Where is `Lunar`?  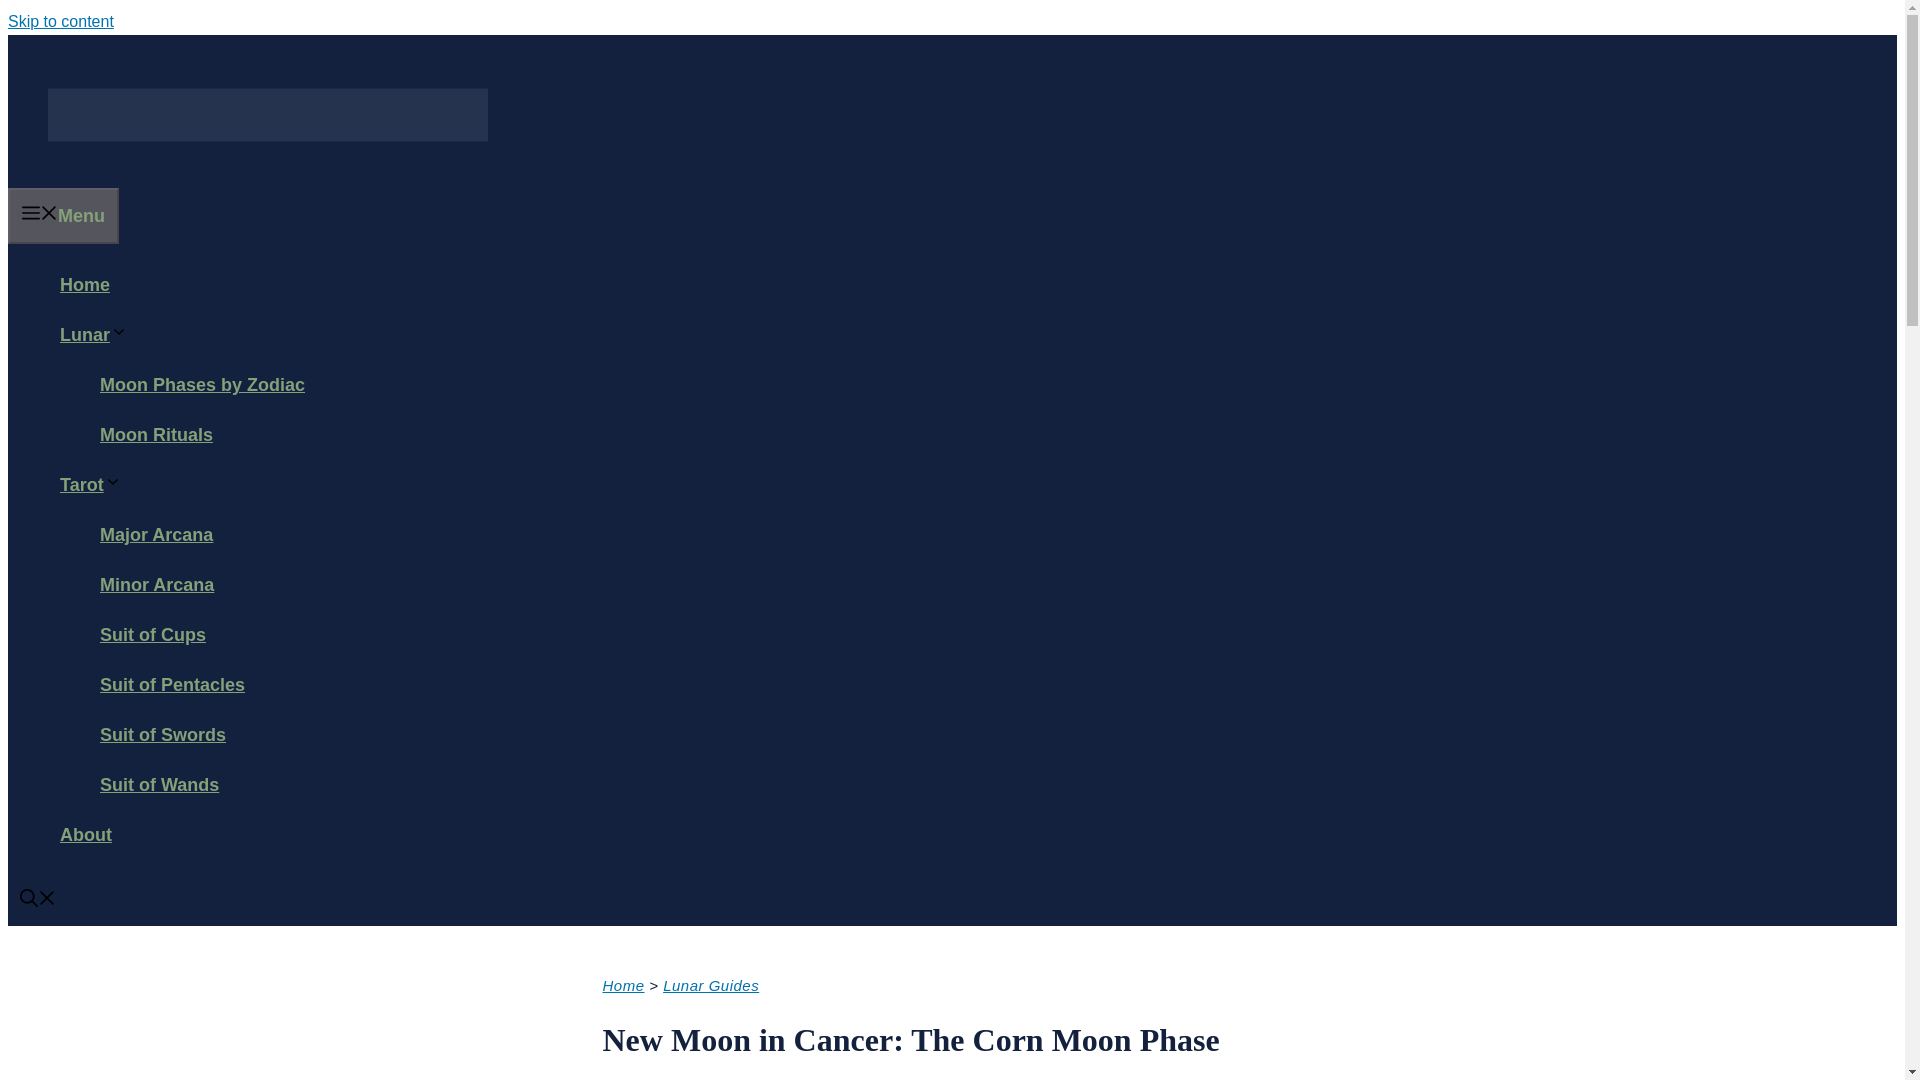
Lunar is located at coordinates (100, 334).